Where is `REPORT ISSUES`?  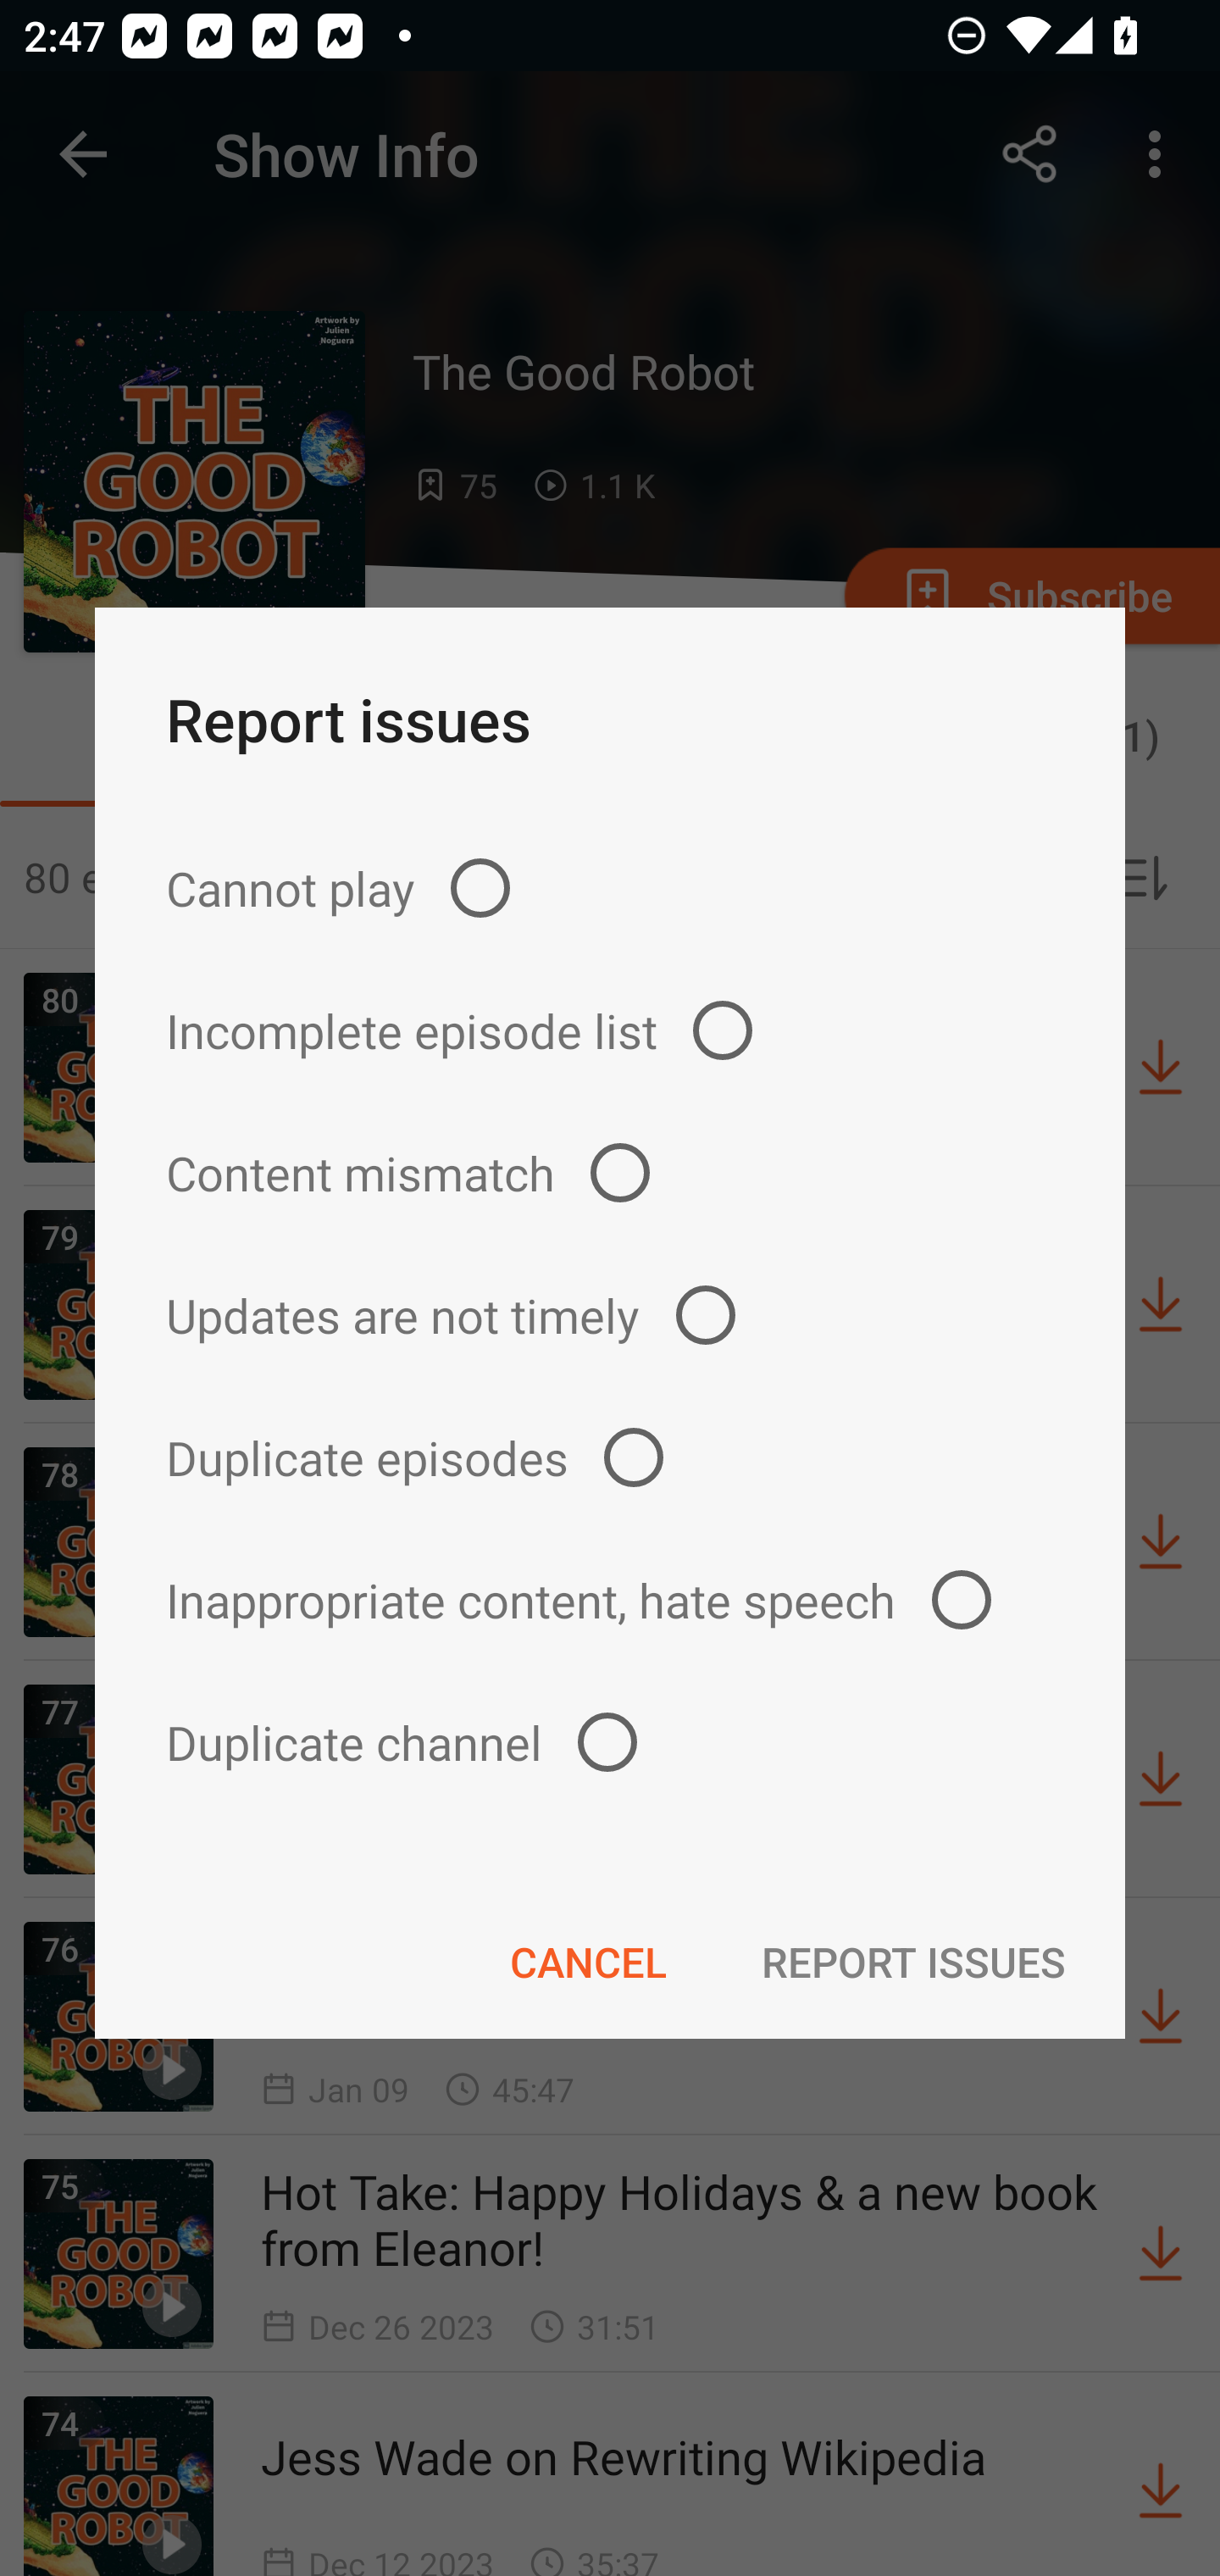
REPORT ISSUES is located at coordinates (913, 1961).